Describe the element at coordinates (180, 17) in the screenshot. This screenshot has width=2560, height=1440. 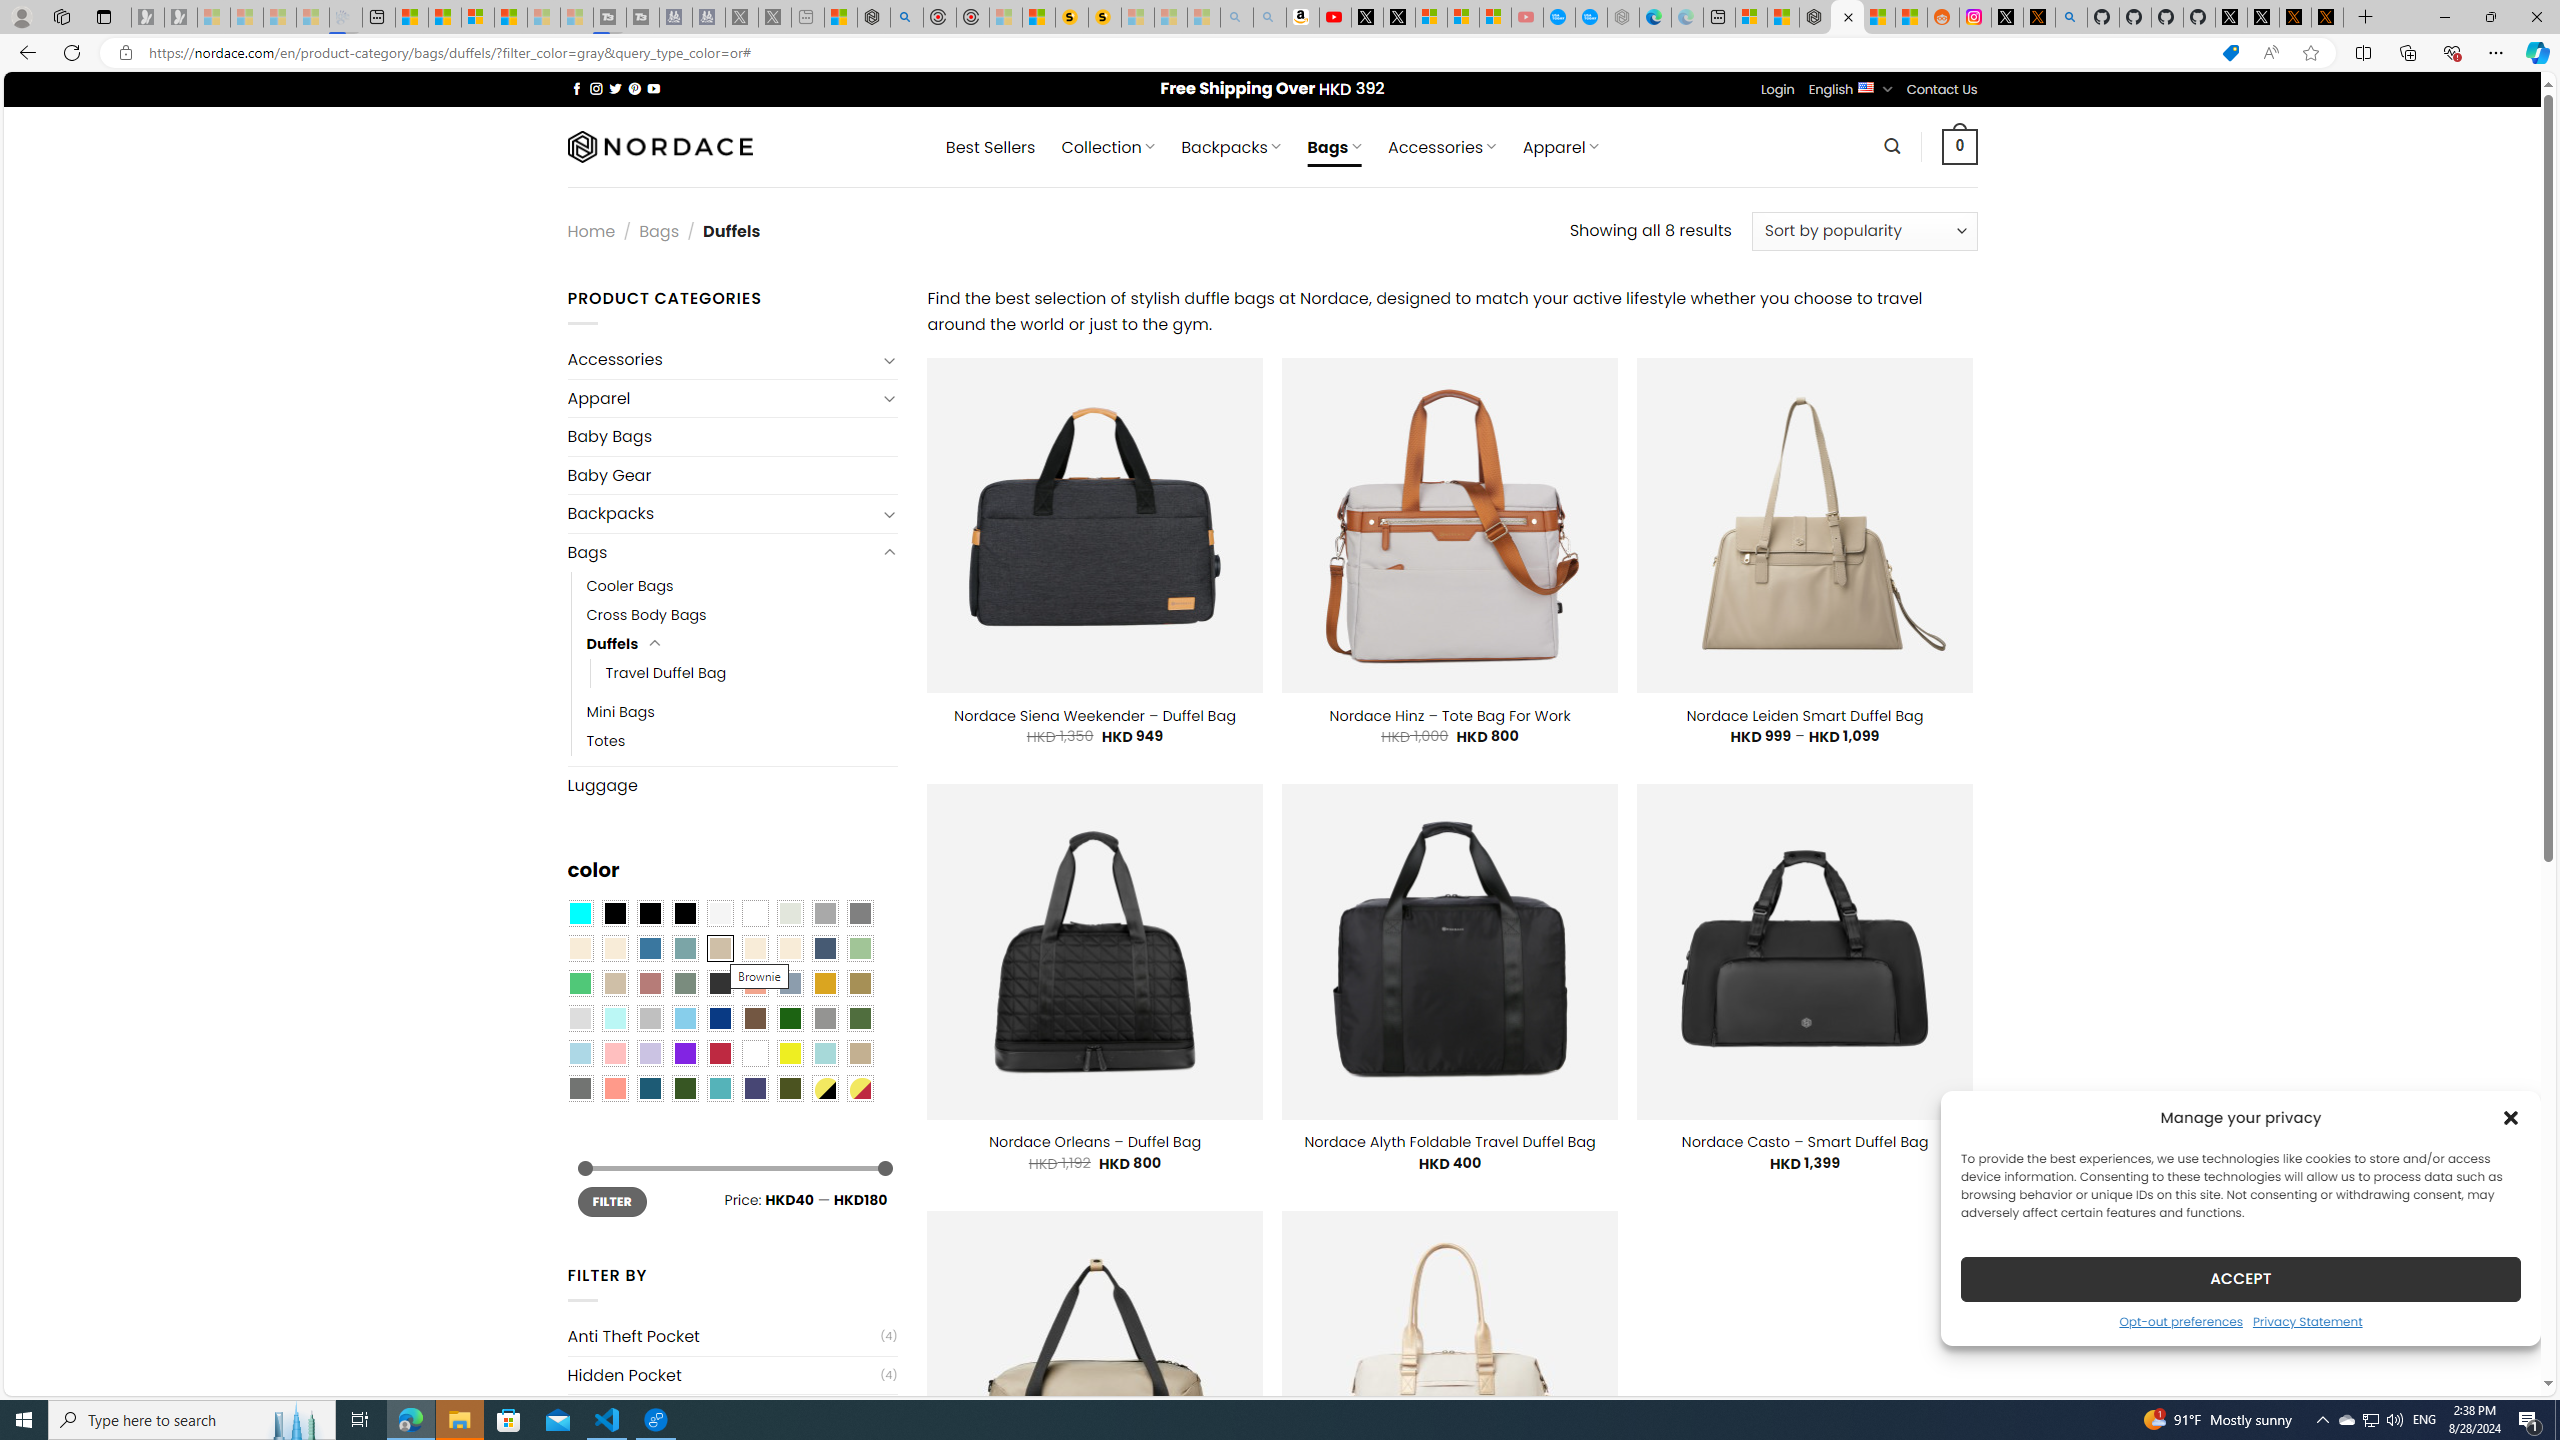
I see `Newsletter Sign Up - Sleeping` at that location.